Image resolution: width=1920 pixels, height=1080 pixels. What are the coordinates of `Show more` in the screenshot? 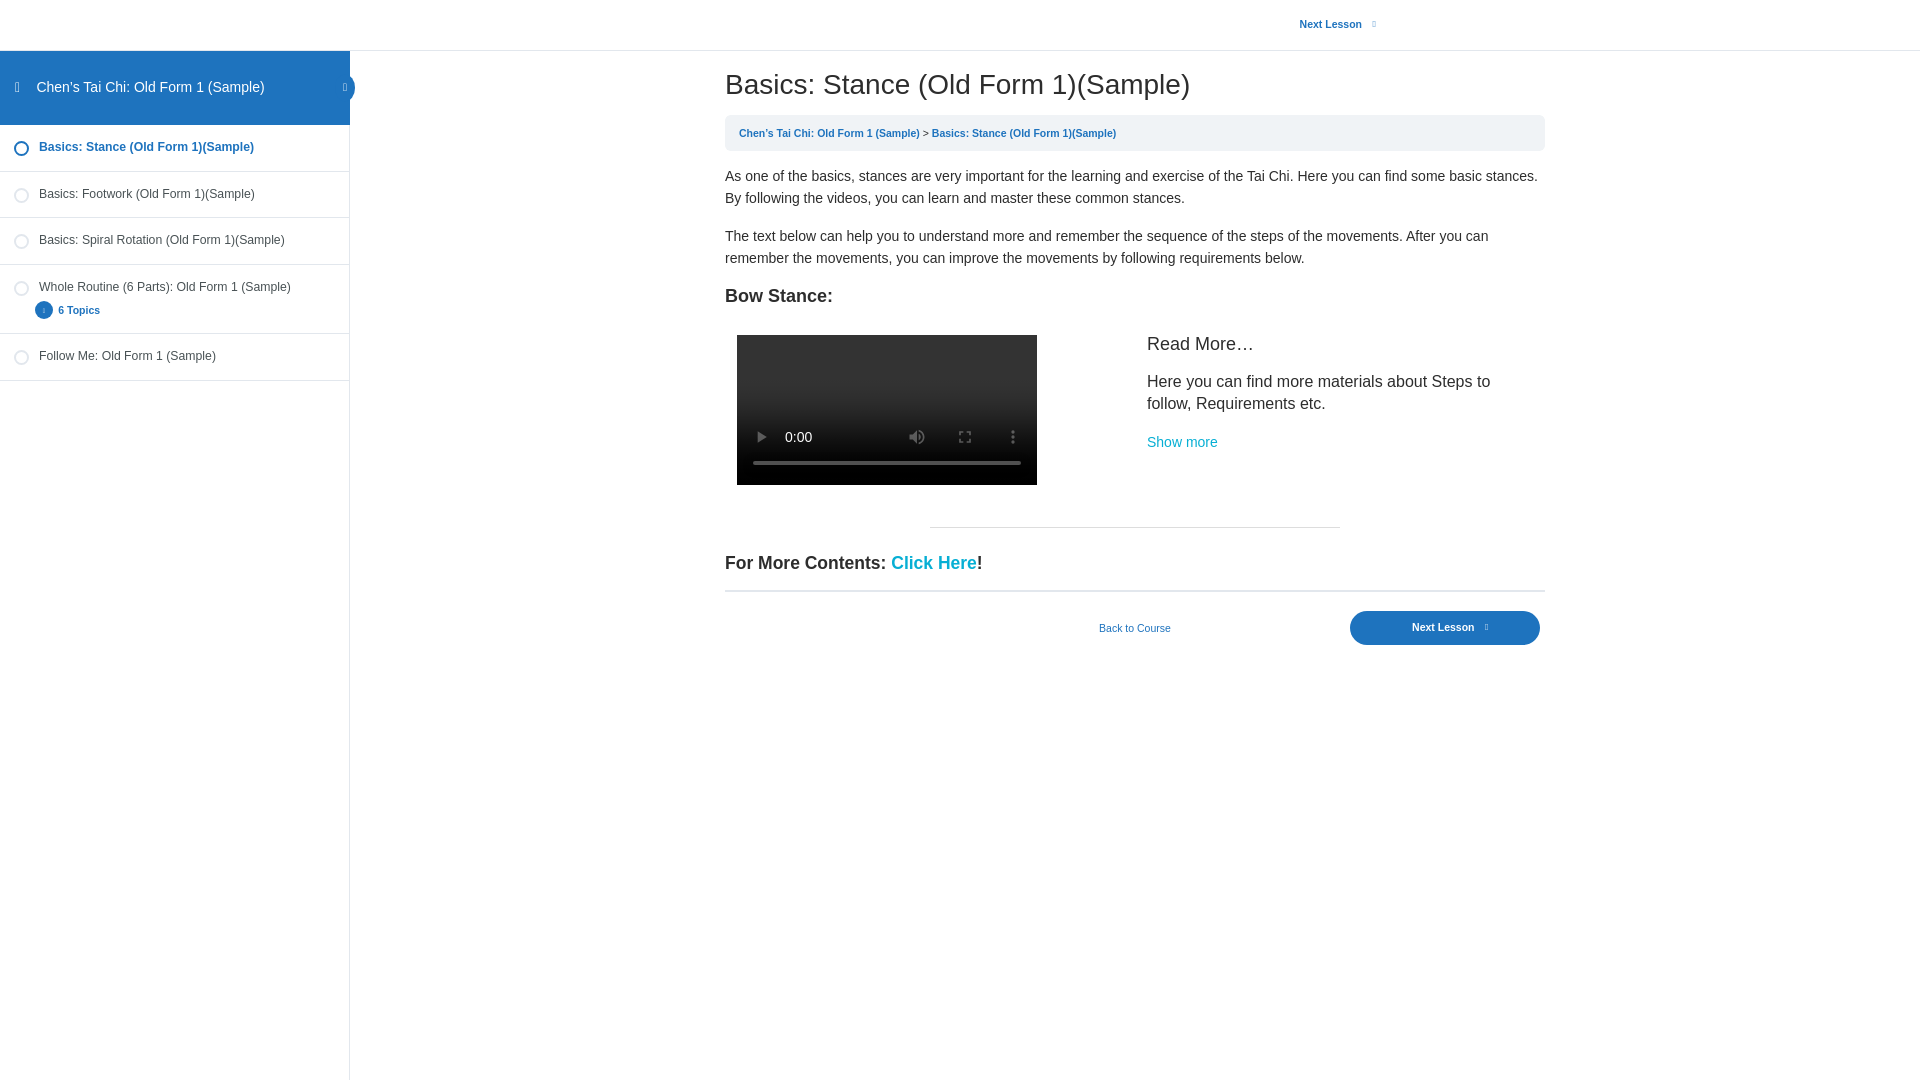 It's located at (1182, 442).